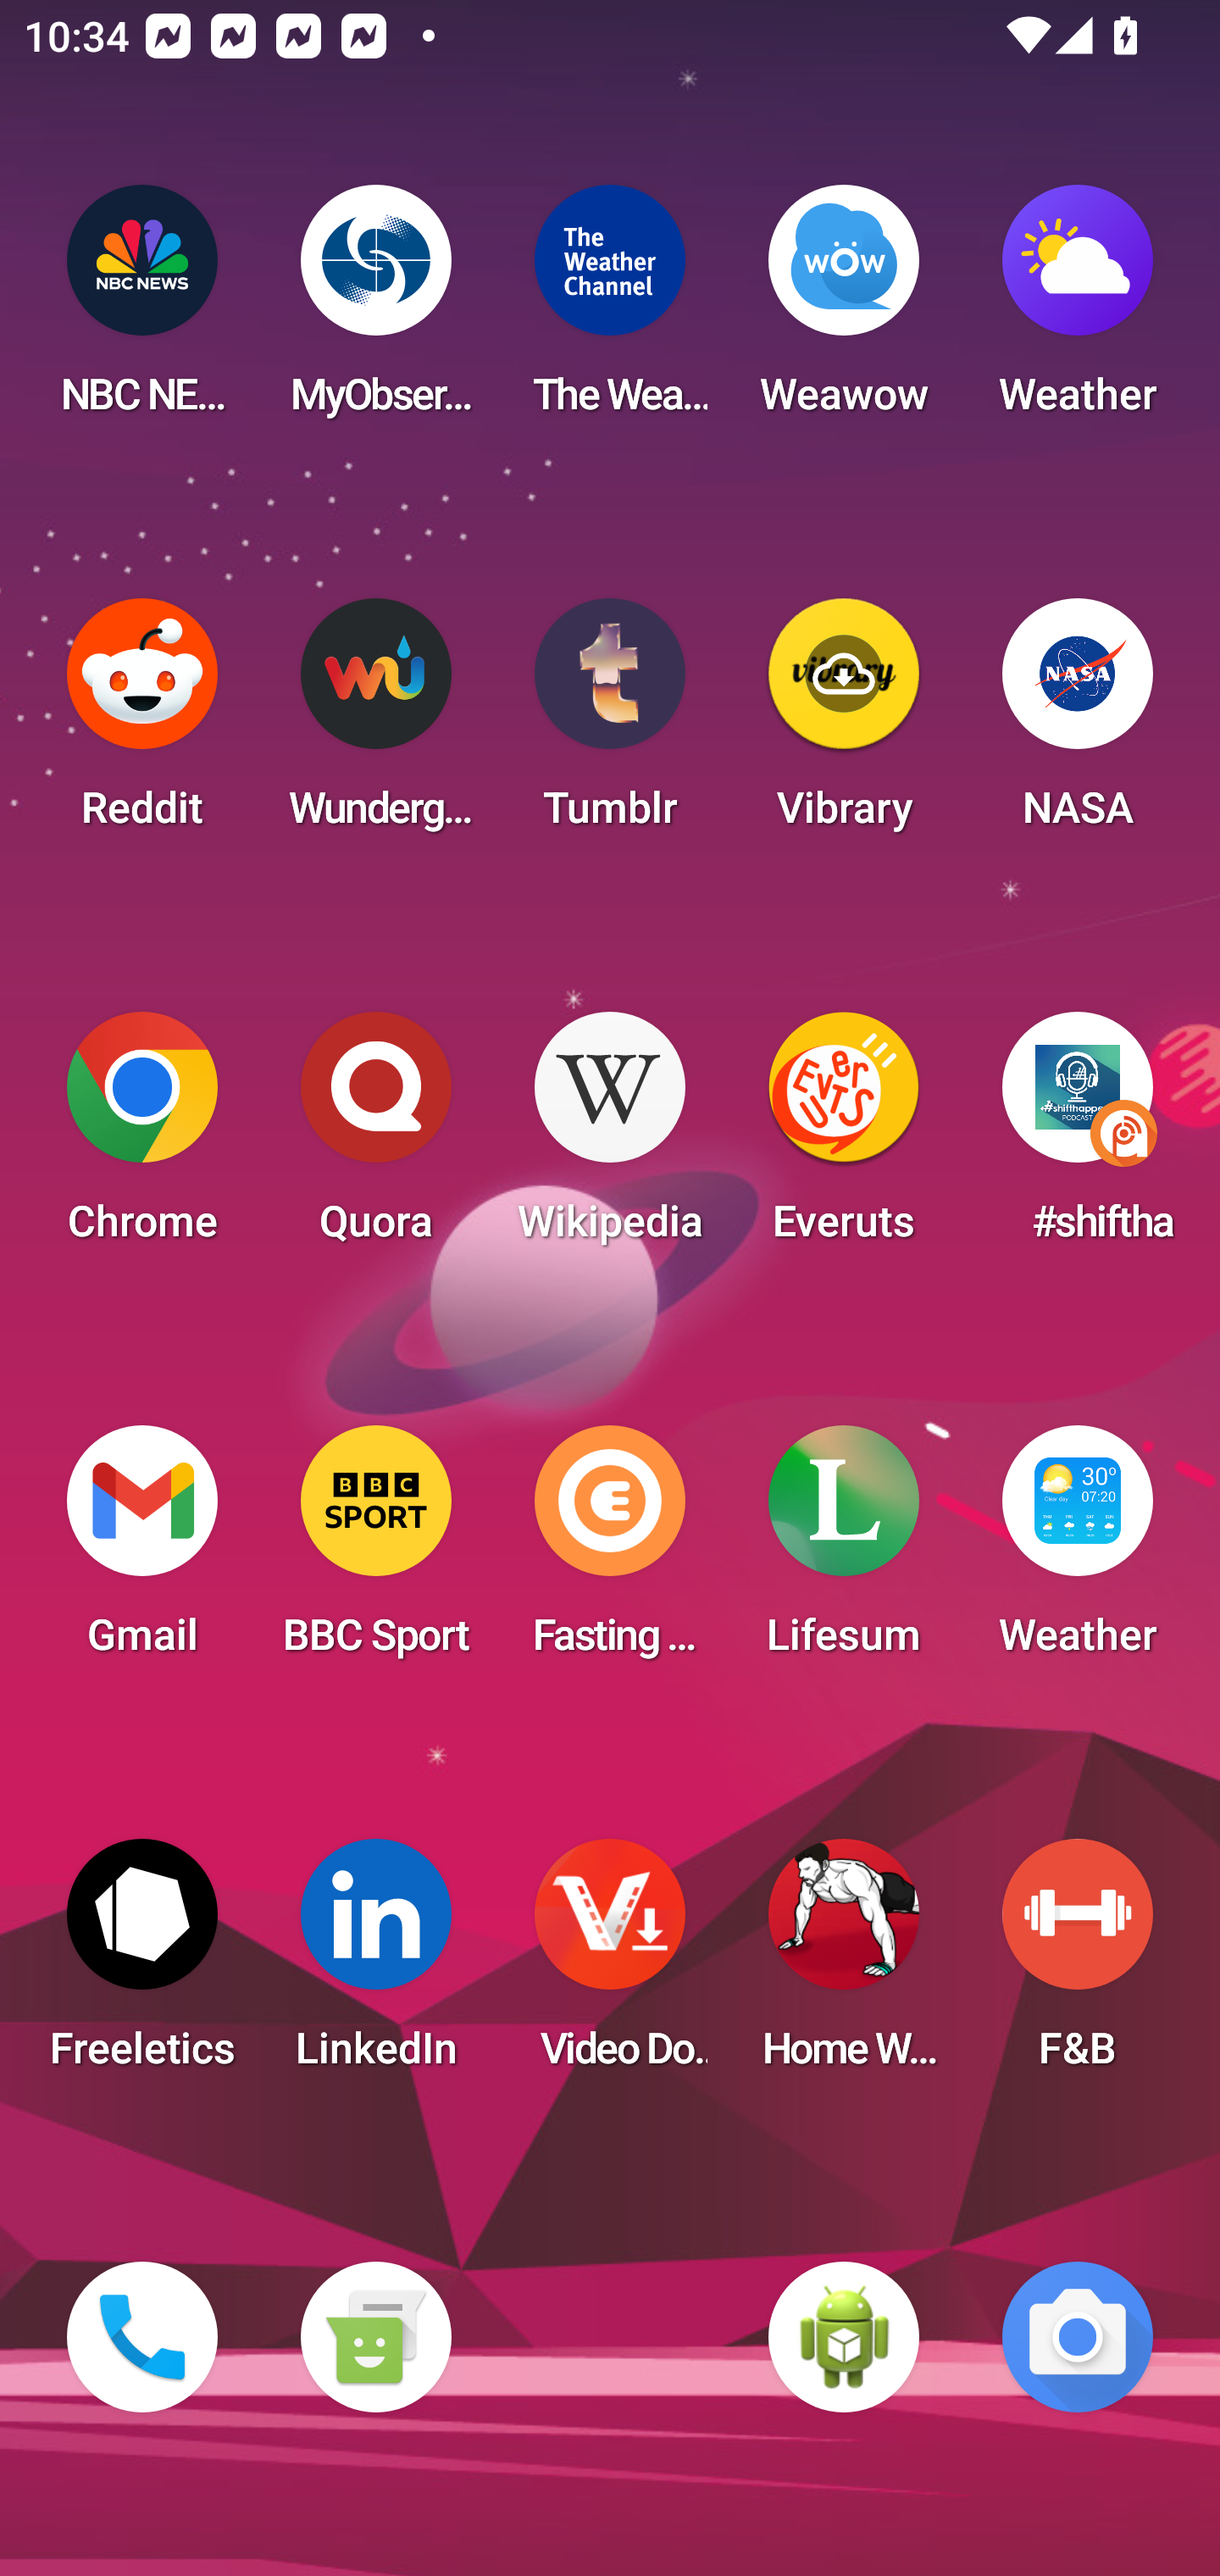 The width and height of the screenshot is (1220, 2576). Describe the element at coordinates (844, 724) in the screenshot. I see `Vibrary` at that location.